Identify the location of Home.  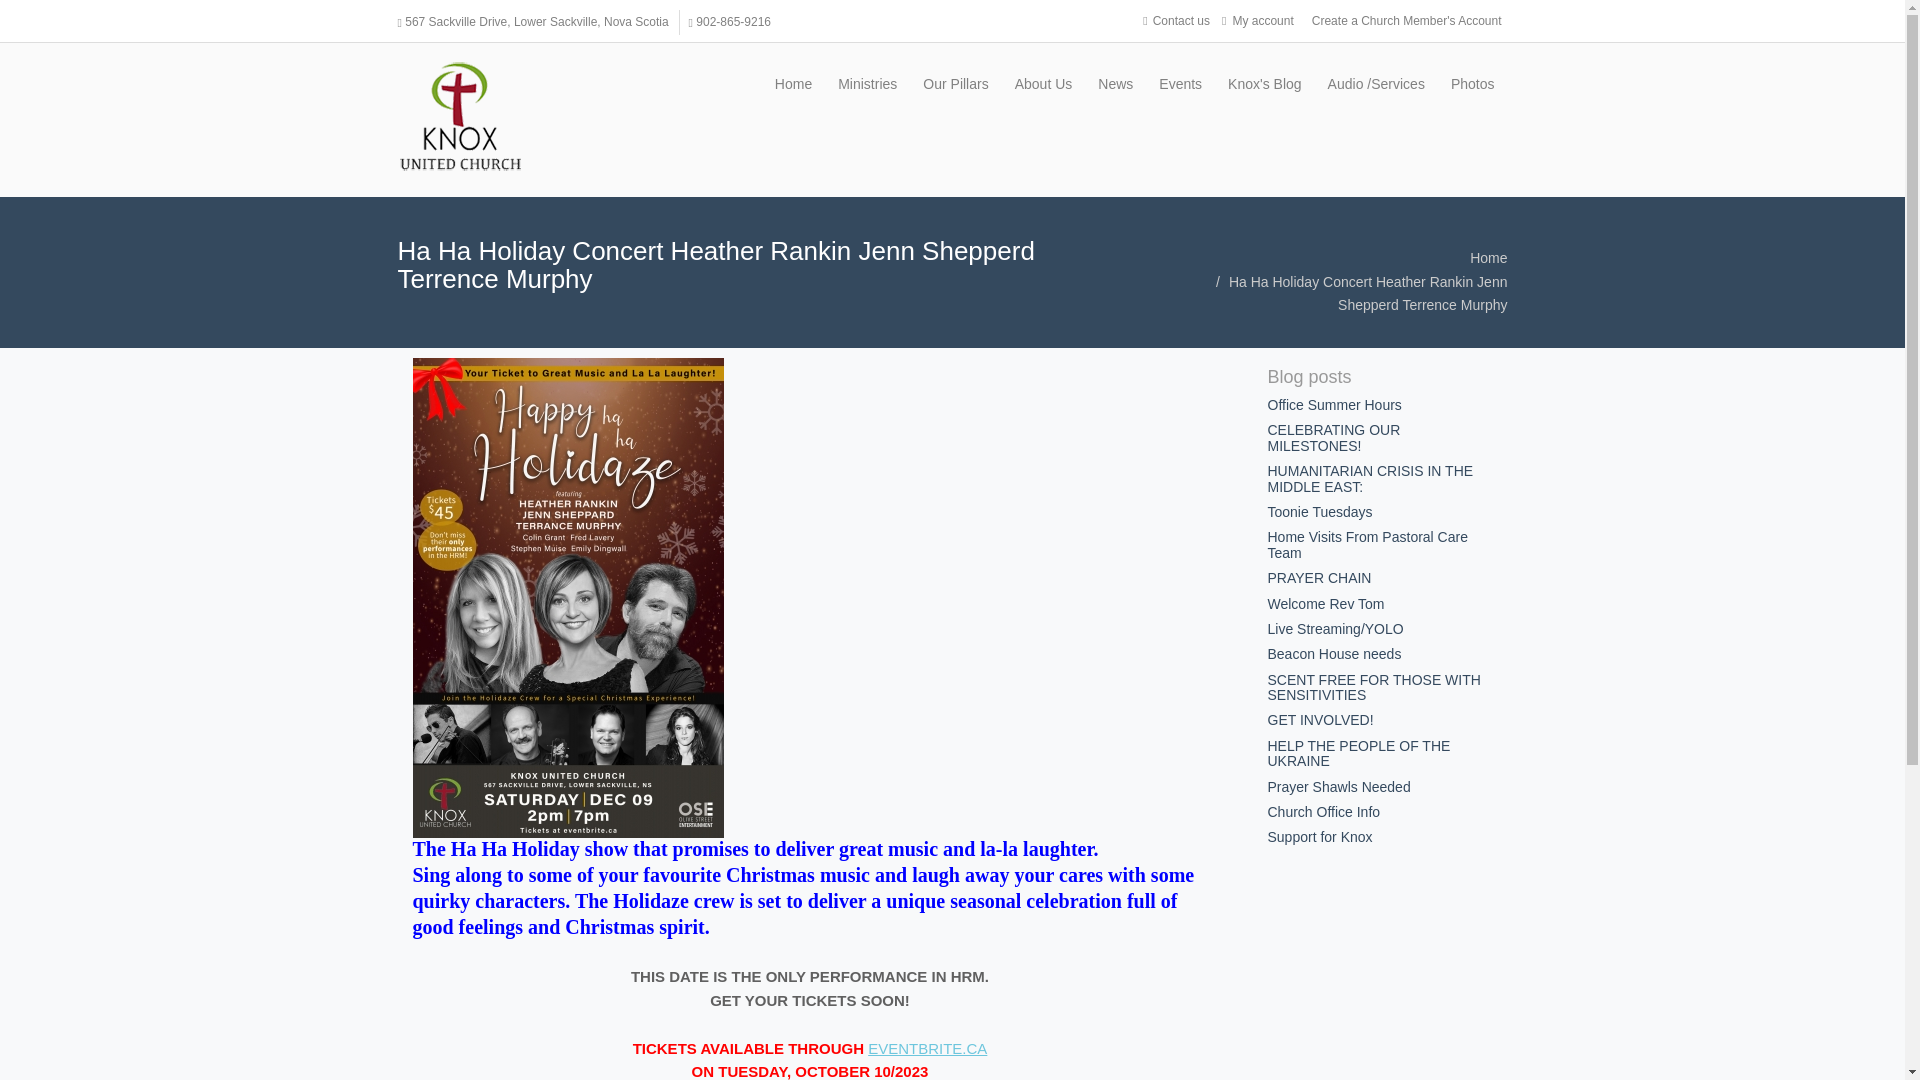
(1488, 257).